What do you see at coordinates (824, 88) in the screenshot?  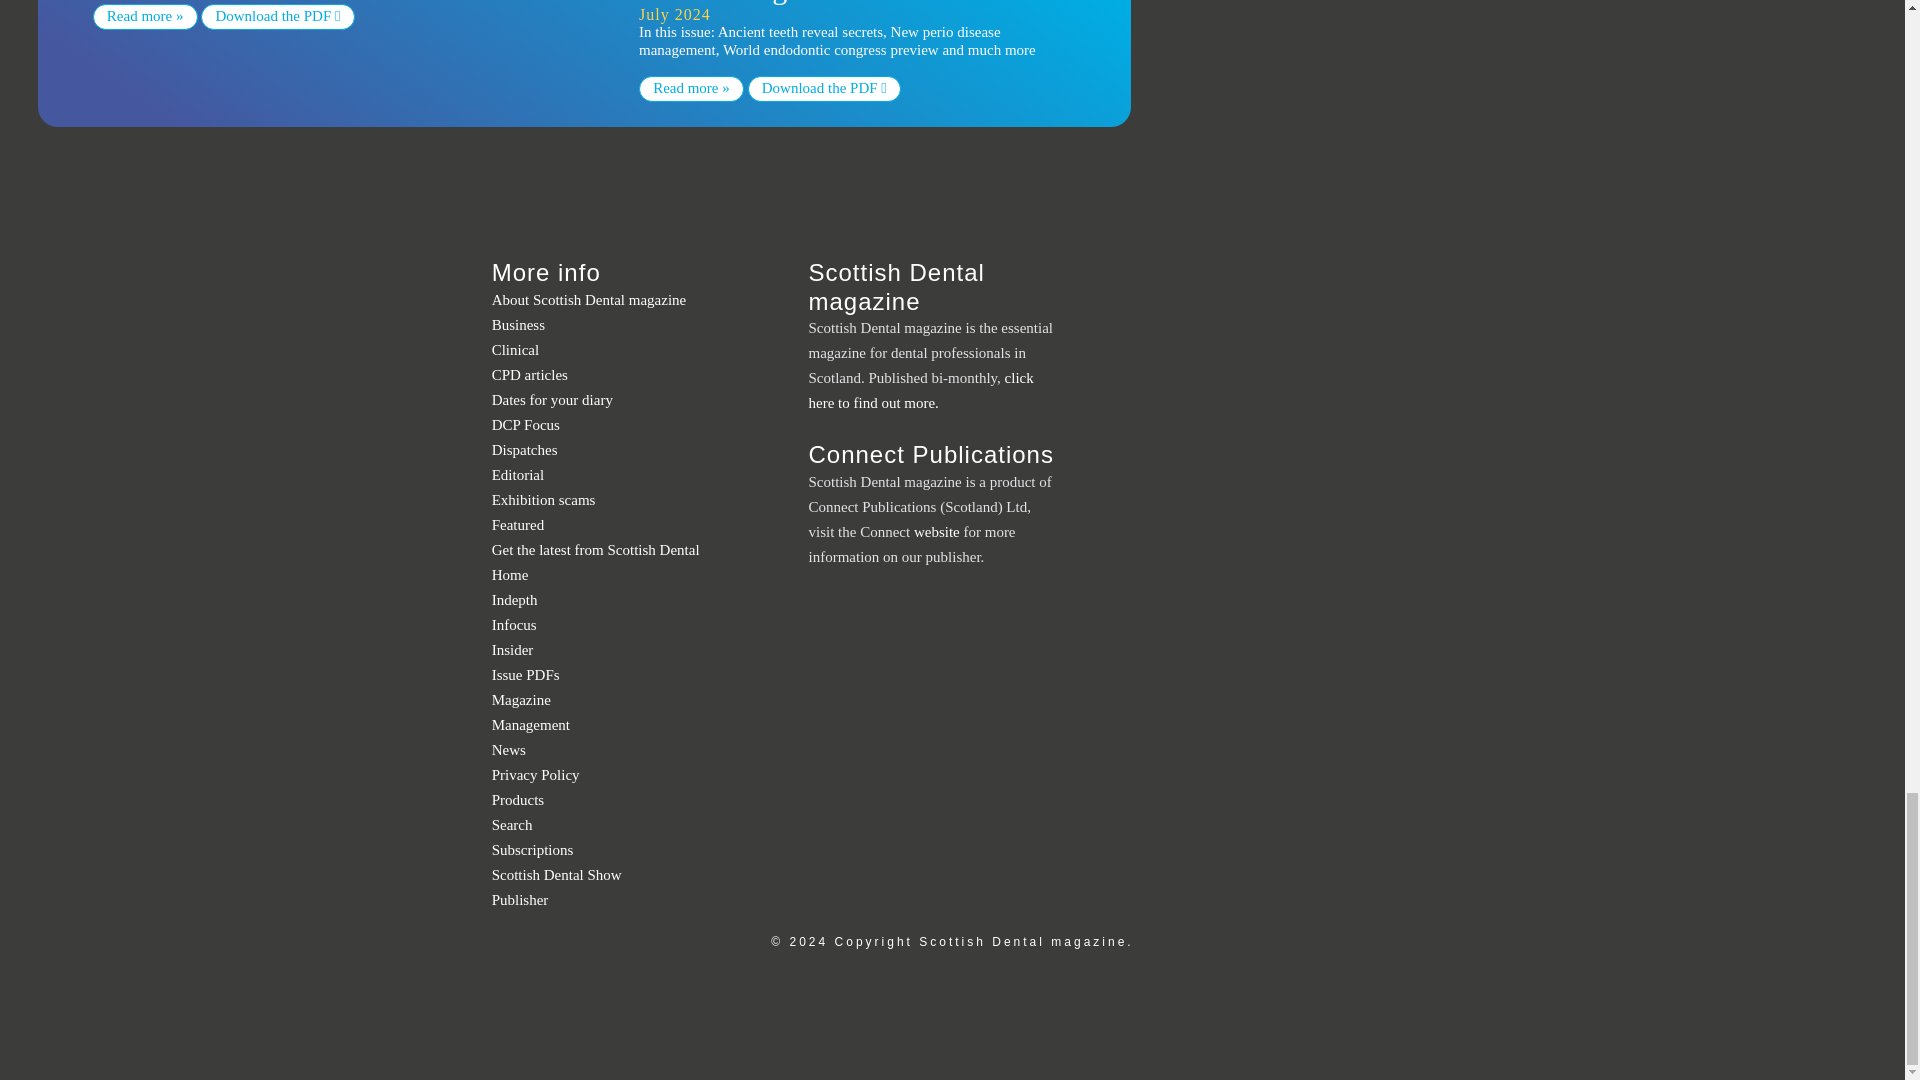 I see `Click here to download a PDF` at bounding box center [824, 88].